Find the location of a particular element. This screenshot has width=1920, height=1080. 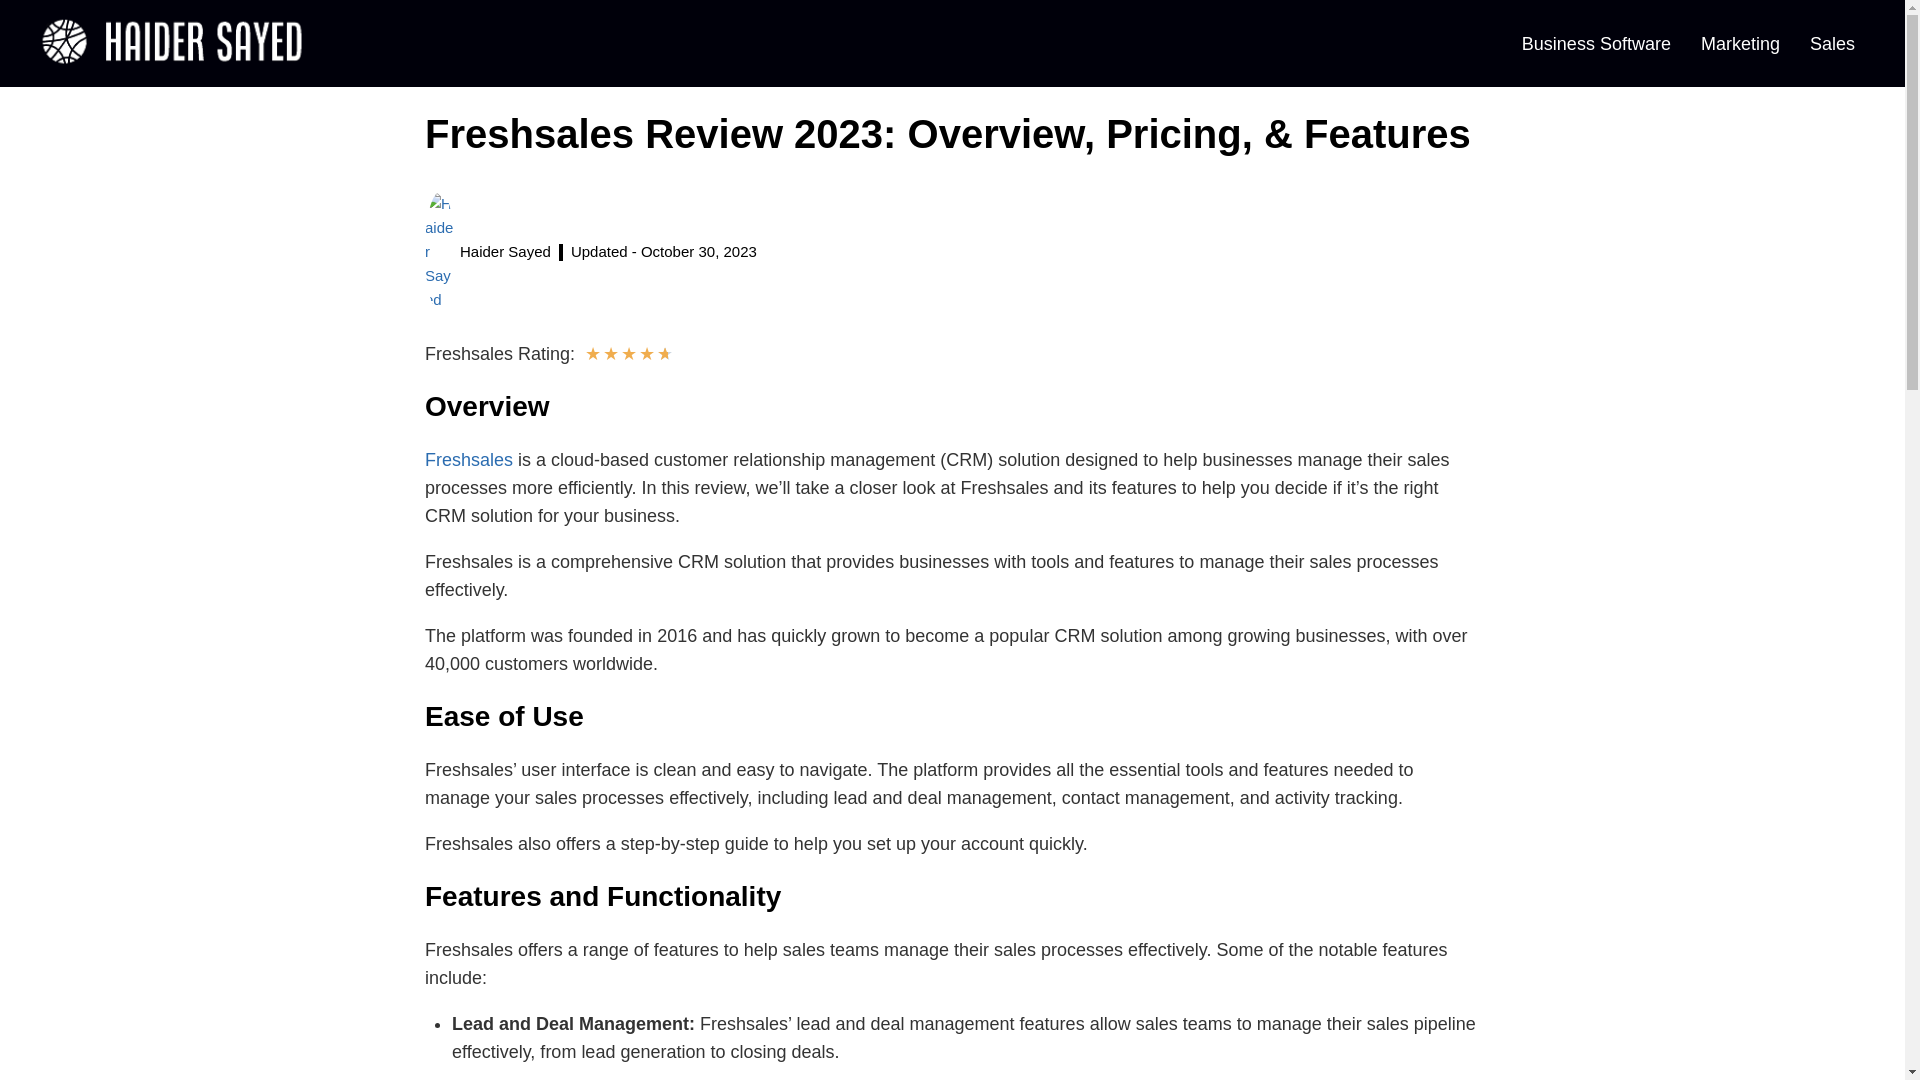

Business Software is located at coordinates (1596, 44).